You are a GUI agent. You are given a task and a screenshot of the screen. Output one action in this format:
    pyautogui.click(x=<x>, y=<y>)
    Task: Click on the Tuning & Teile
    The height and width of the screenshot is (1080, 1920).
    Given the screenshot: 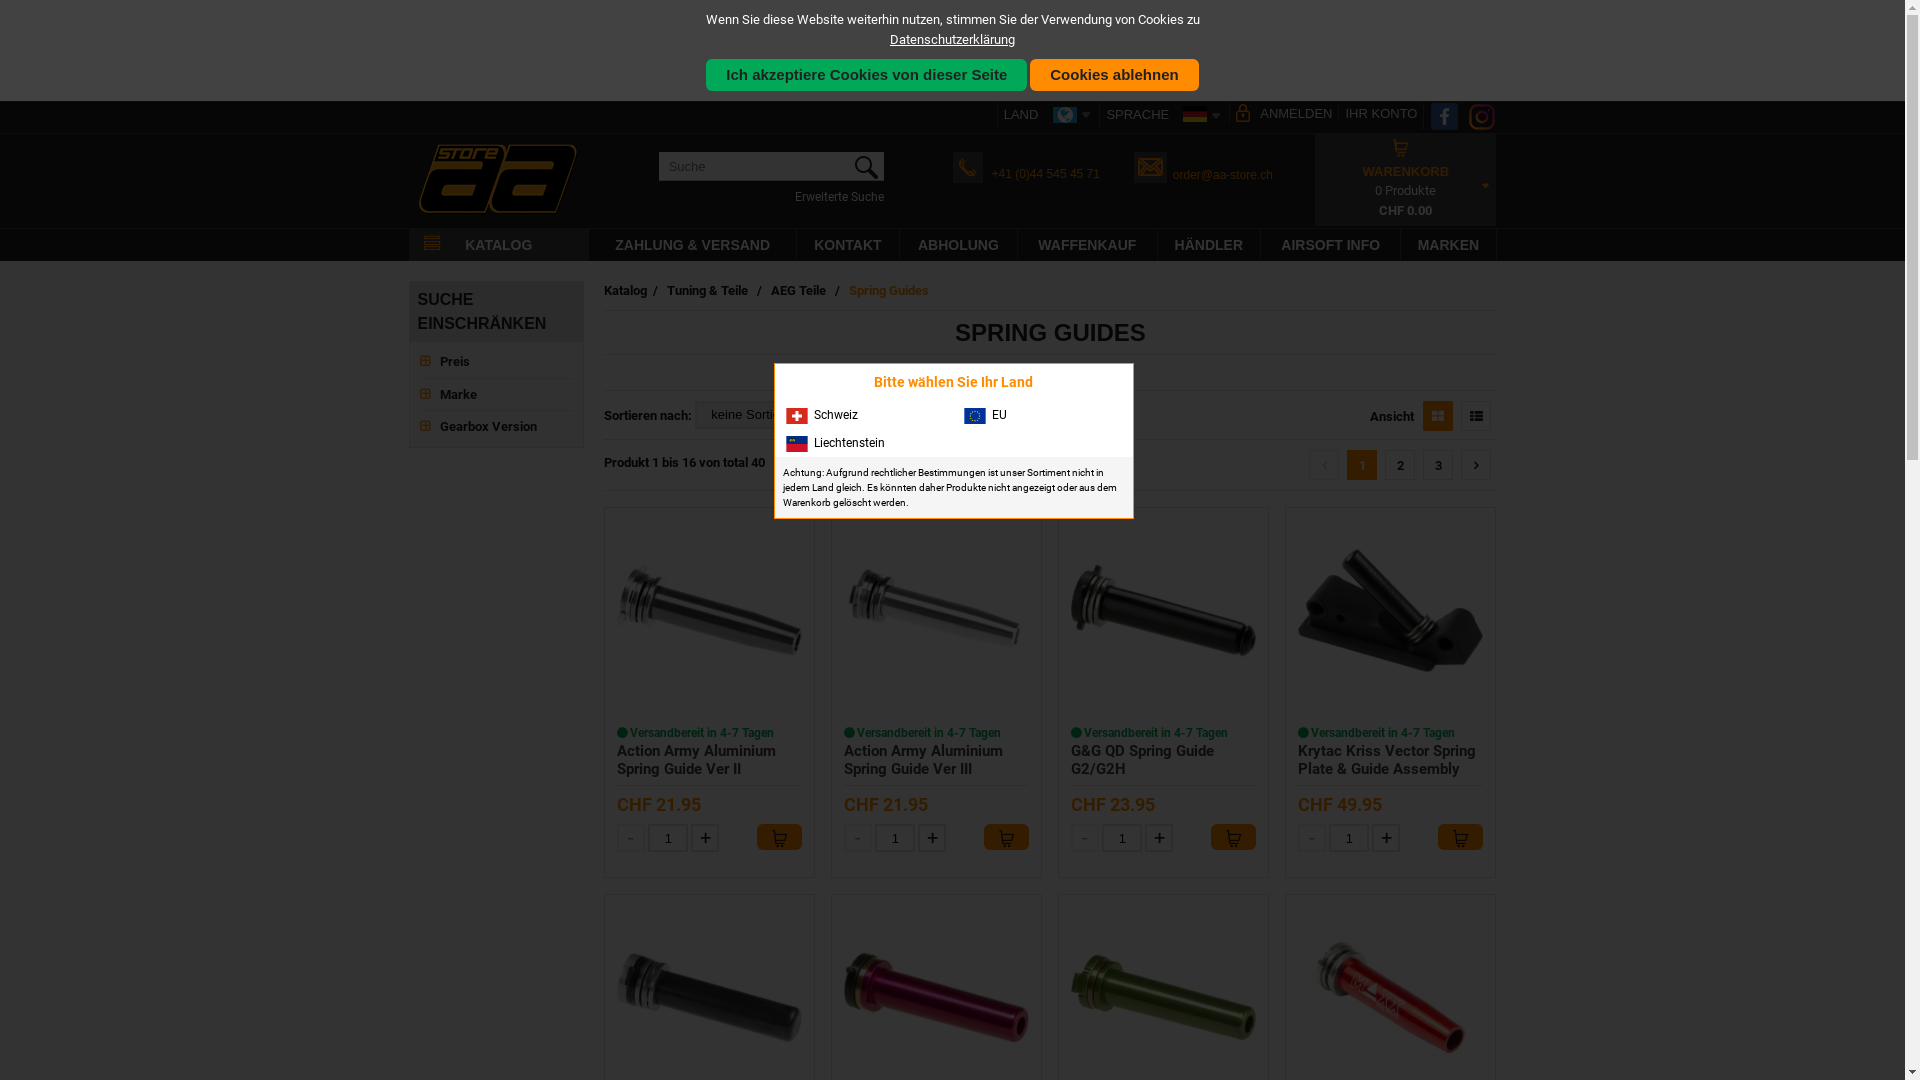 What is the action you would take?
    pyautogui.click(x=708, y=290)
    